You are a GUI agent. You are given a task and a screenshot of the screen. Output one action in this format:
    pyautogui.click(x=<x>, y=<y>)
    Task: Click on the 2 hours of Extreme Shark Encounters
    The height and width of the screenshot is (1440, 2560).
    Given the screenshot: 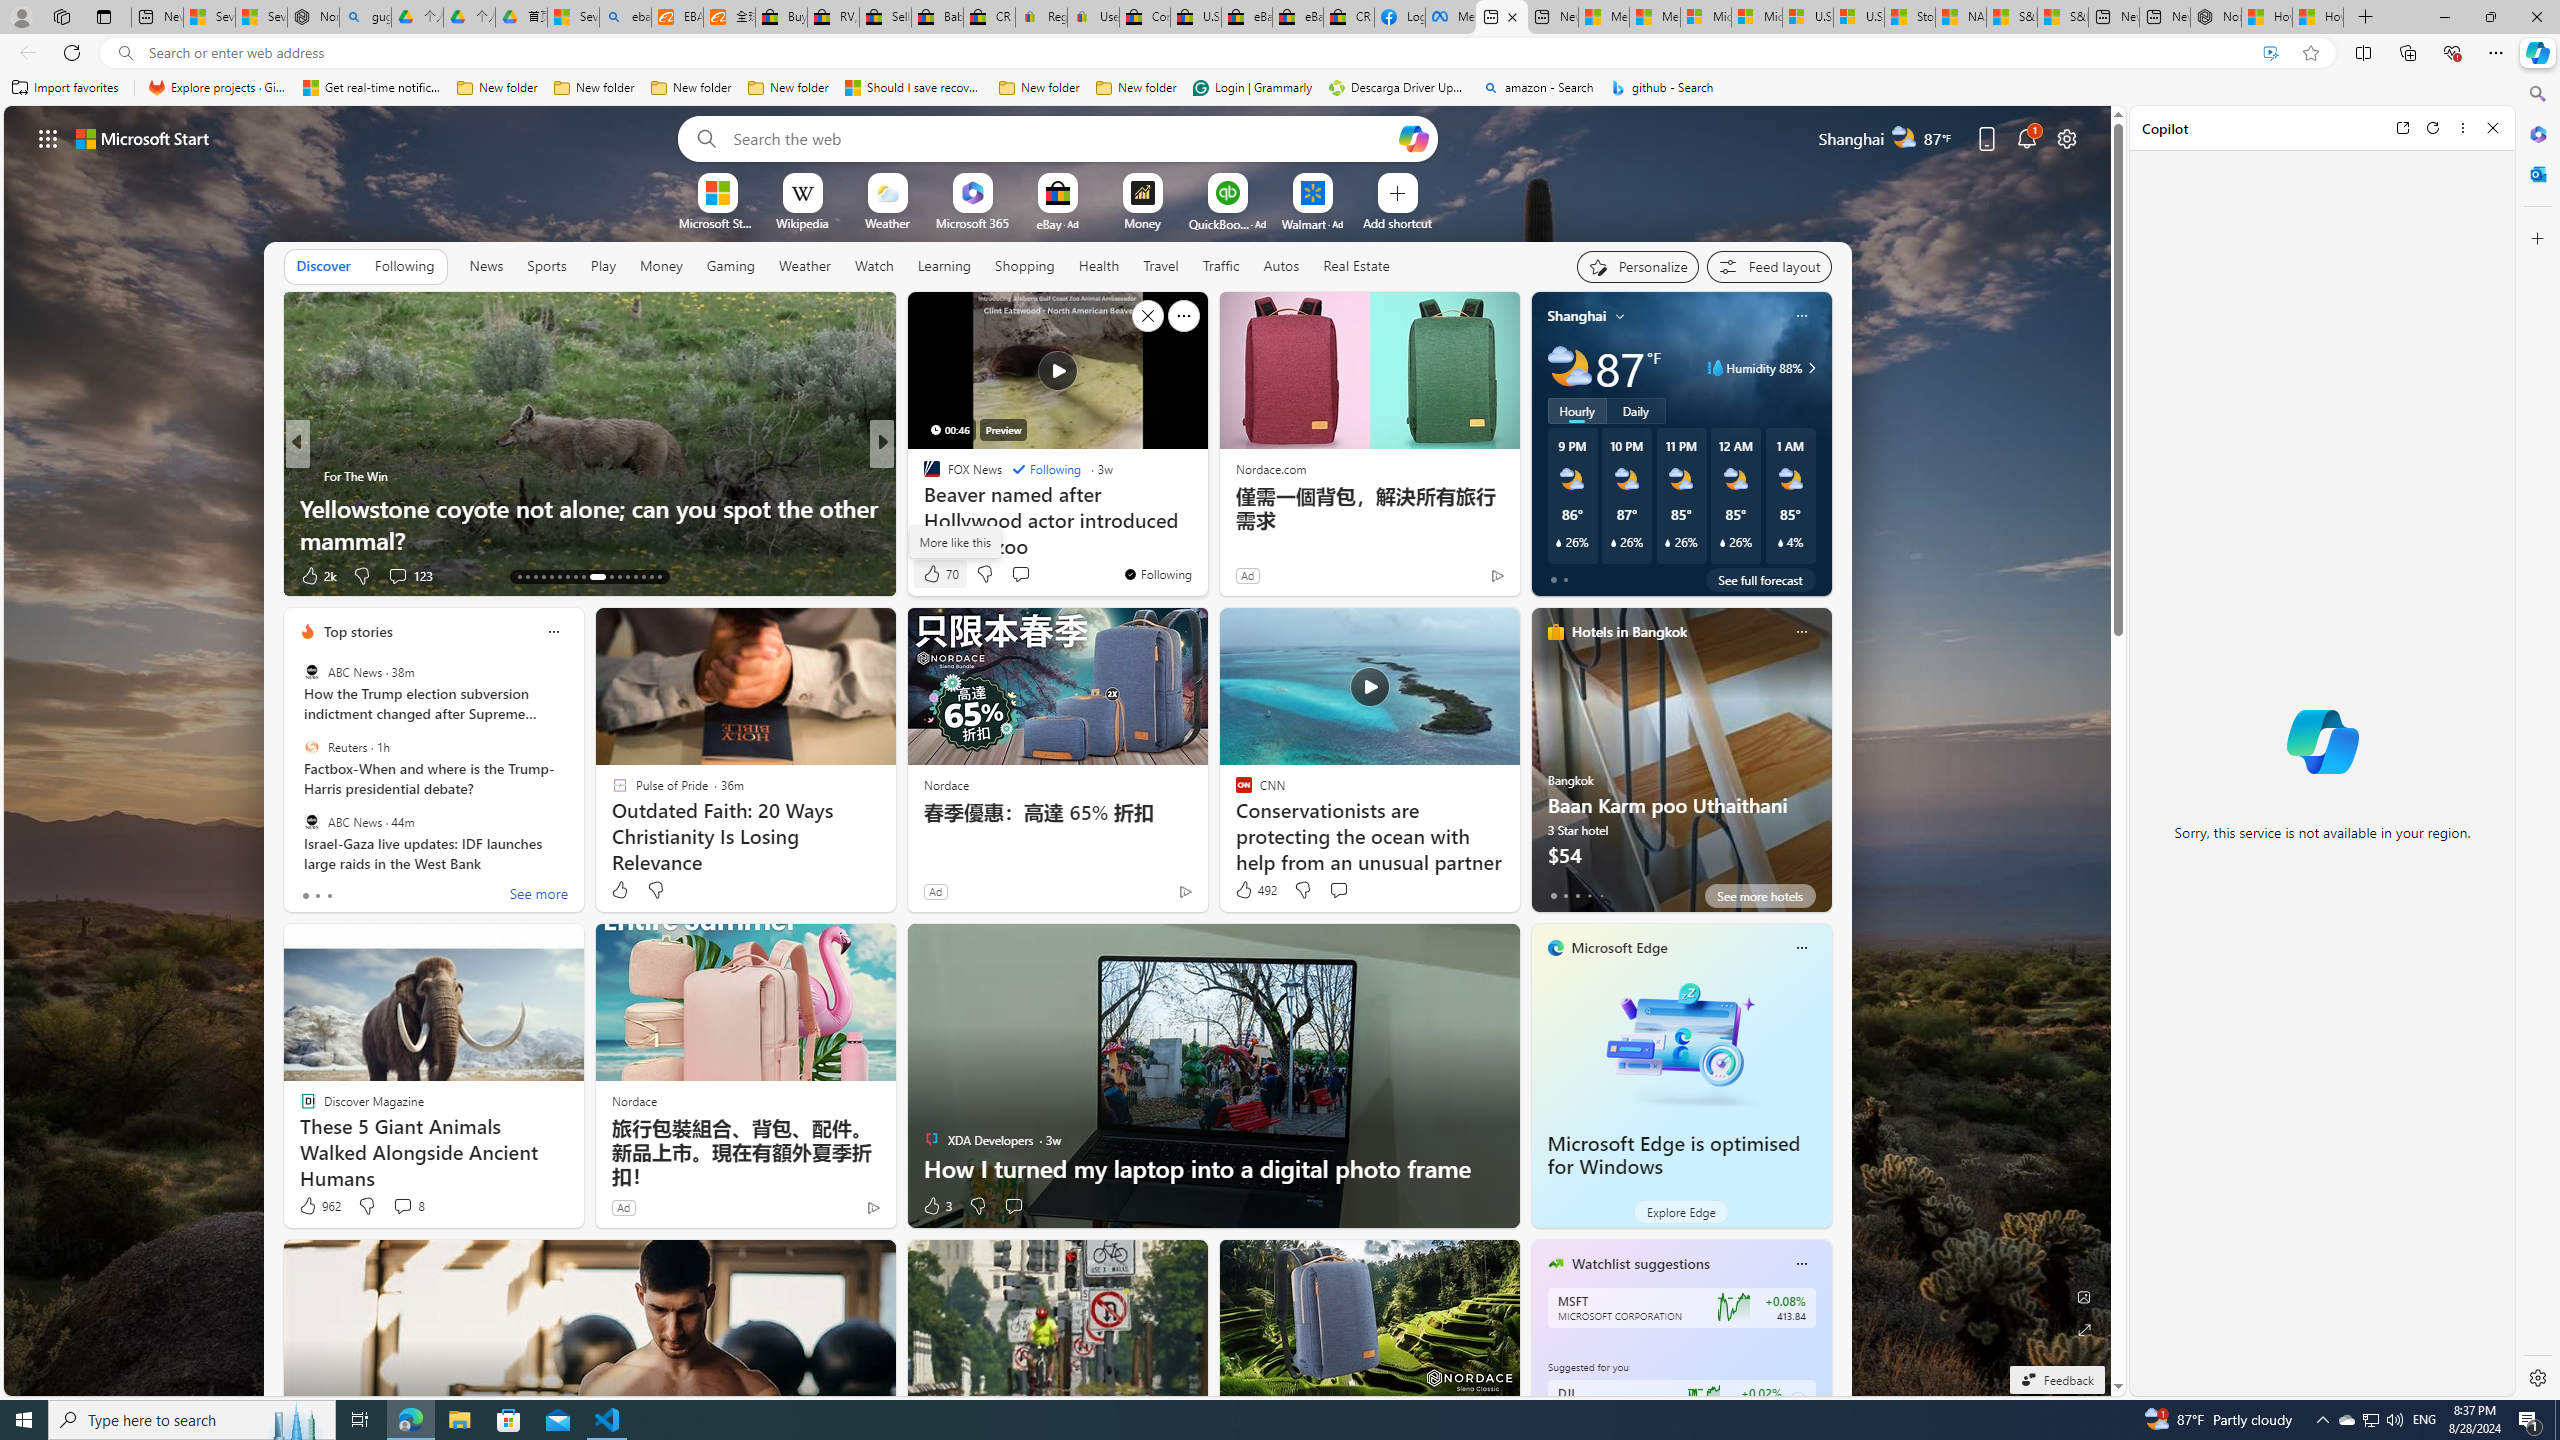 What is the action you would take?
    pyautogui.click(x=1204, y=540)
    